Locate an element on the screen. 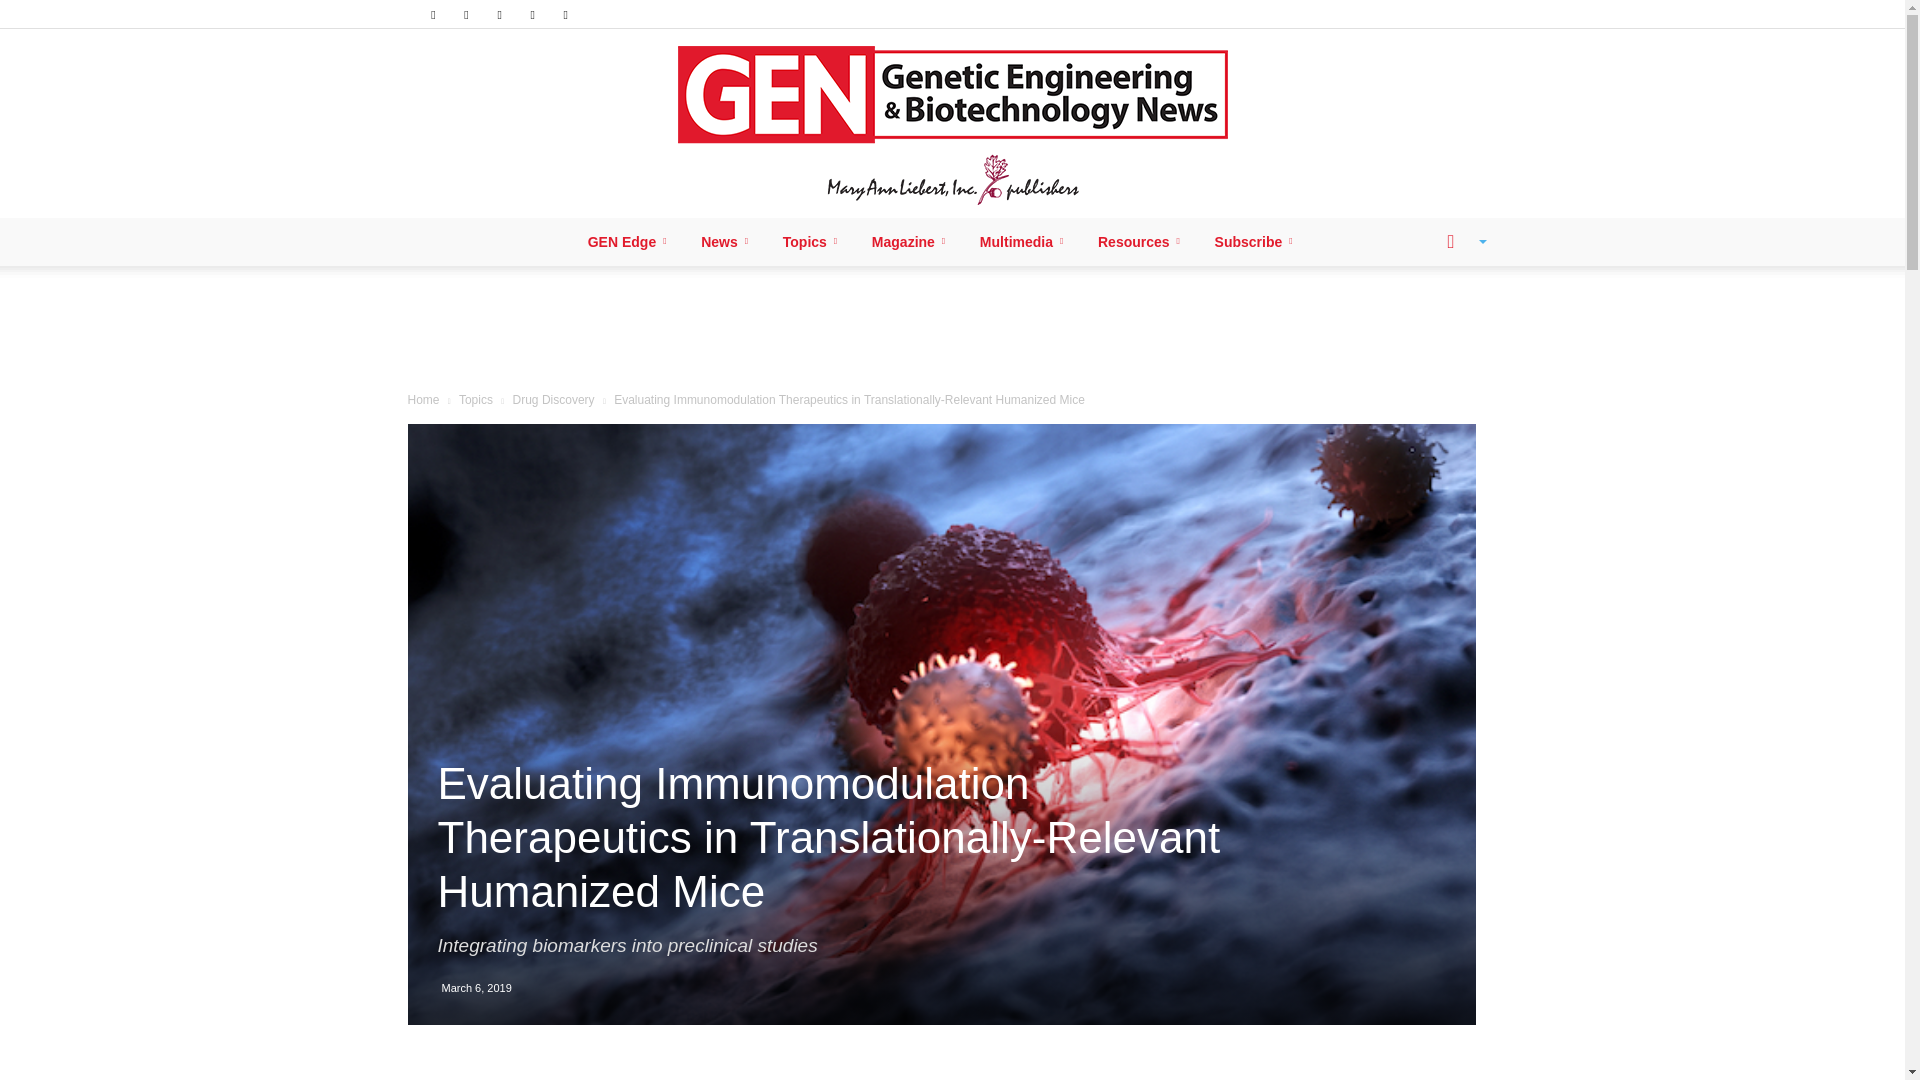 This screenshot has width=1920, height=1080. RSS is located at coordinates (500, 14).